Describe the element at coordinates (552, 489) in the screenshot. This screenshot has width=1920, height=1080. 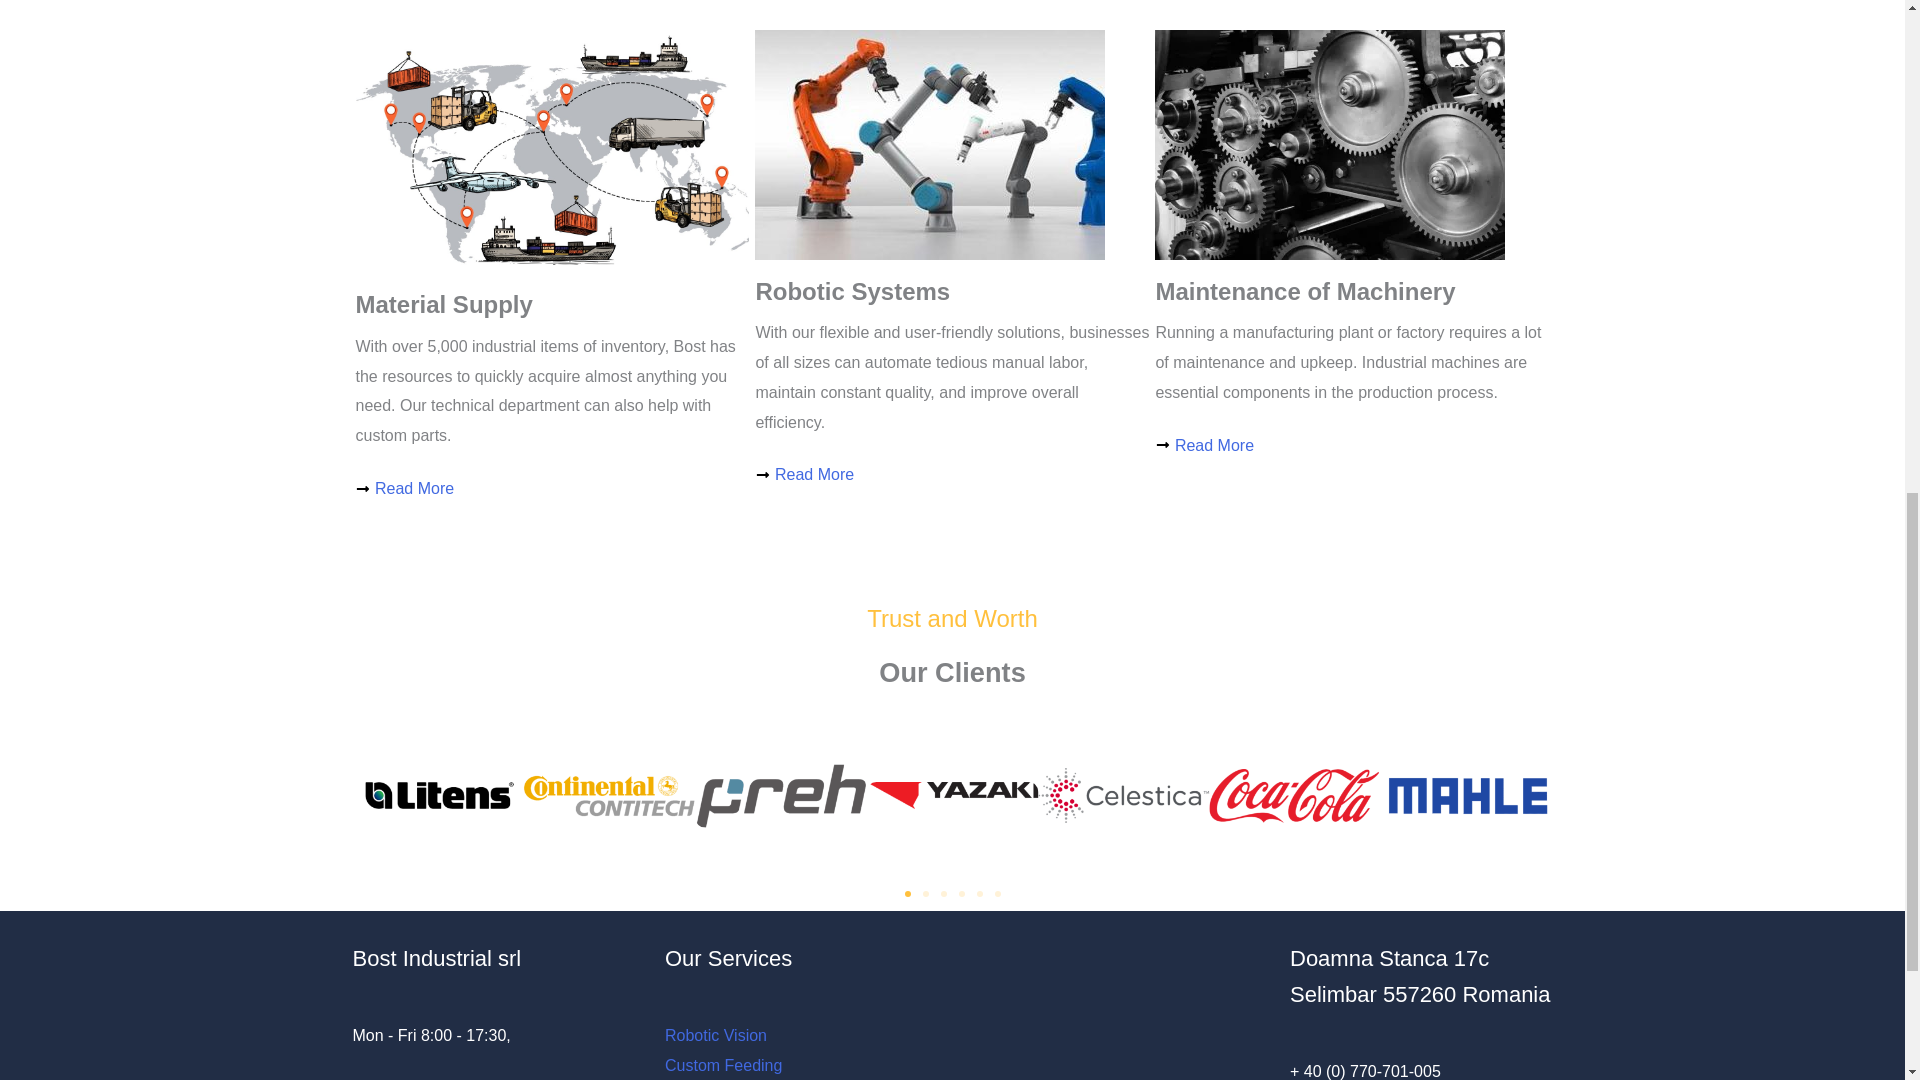
I see `Read More` at that location.